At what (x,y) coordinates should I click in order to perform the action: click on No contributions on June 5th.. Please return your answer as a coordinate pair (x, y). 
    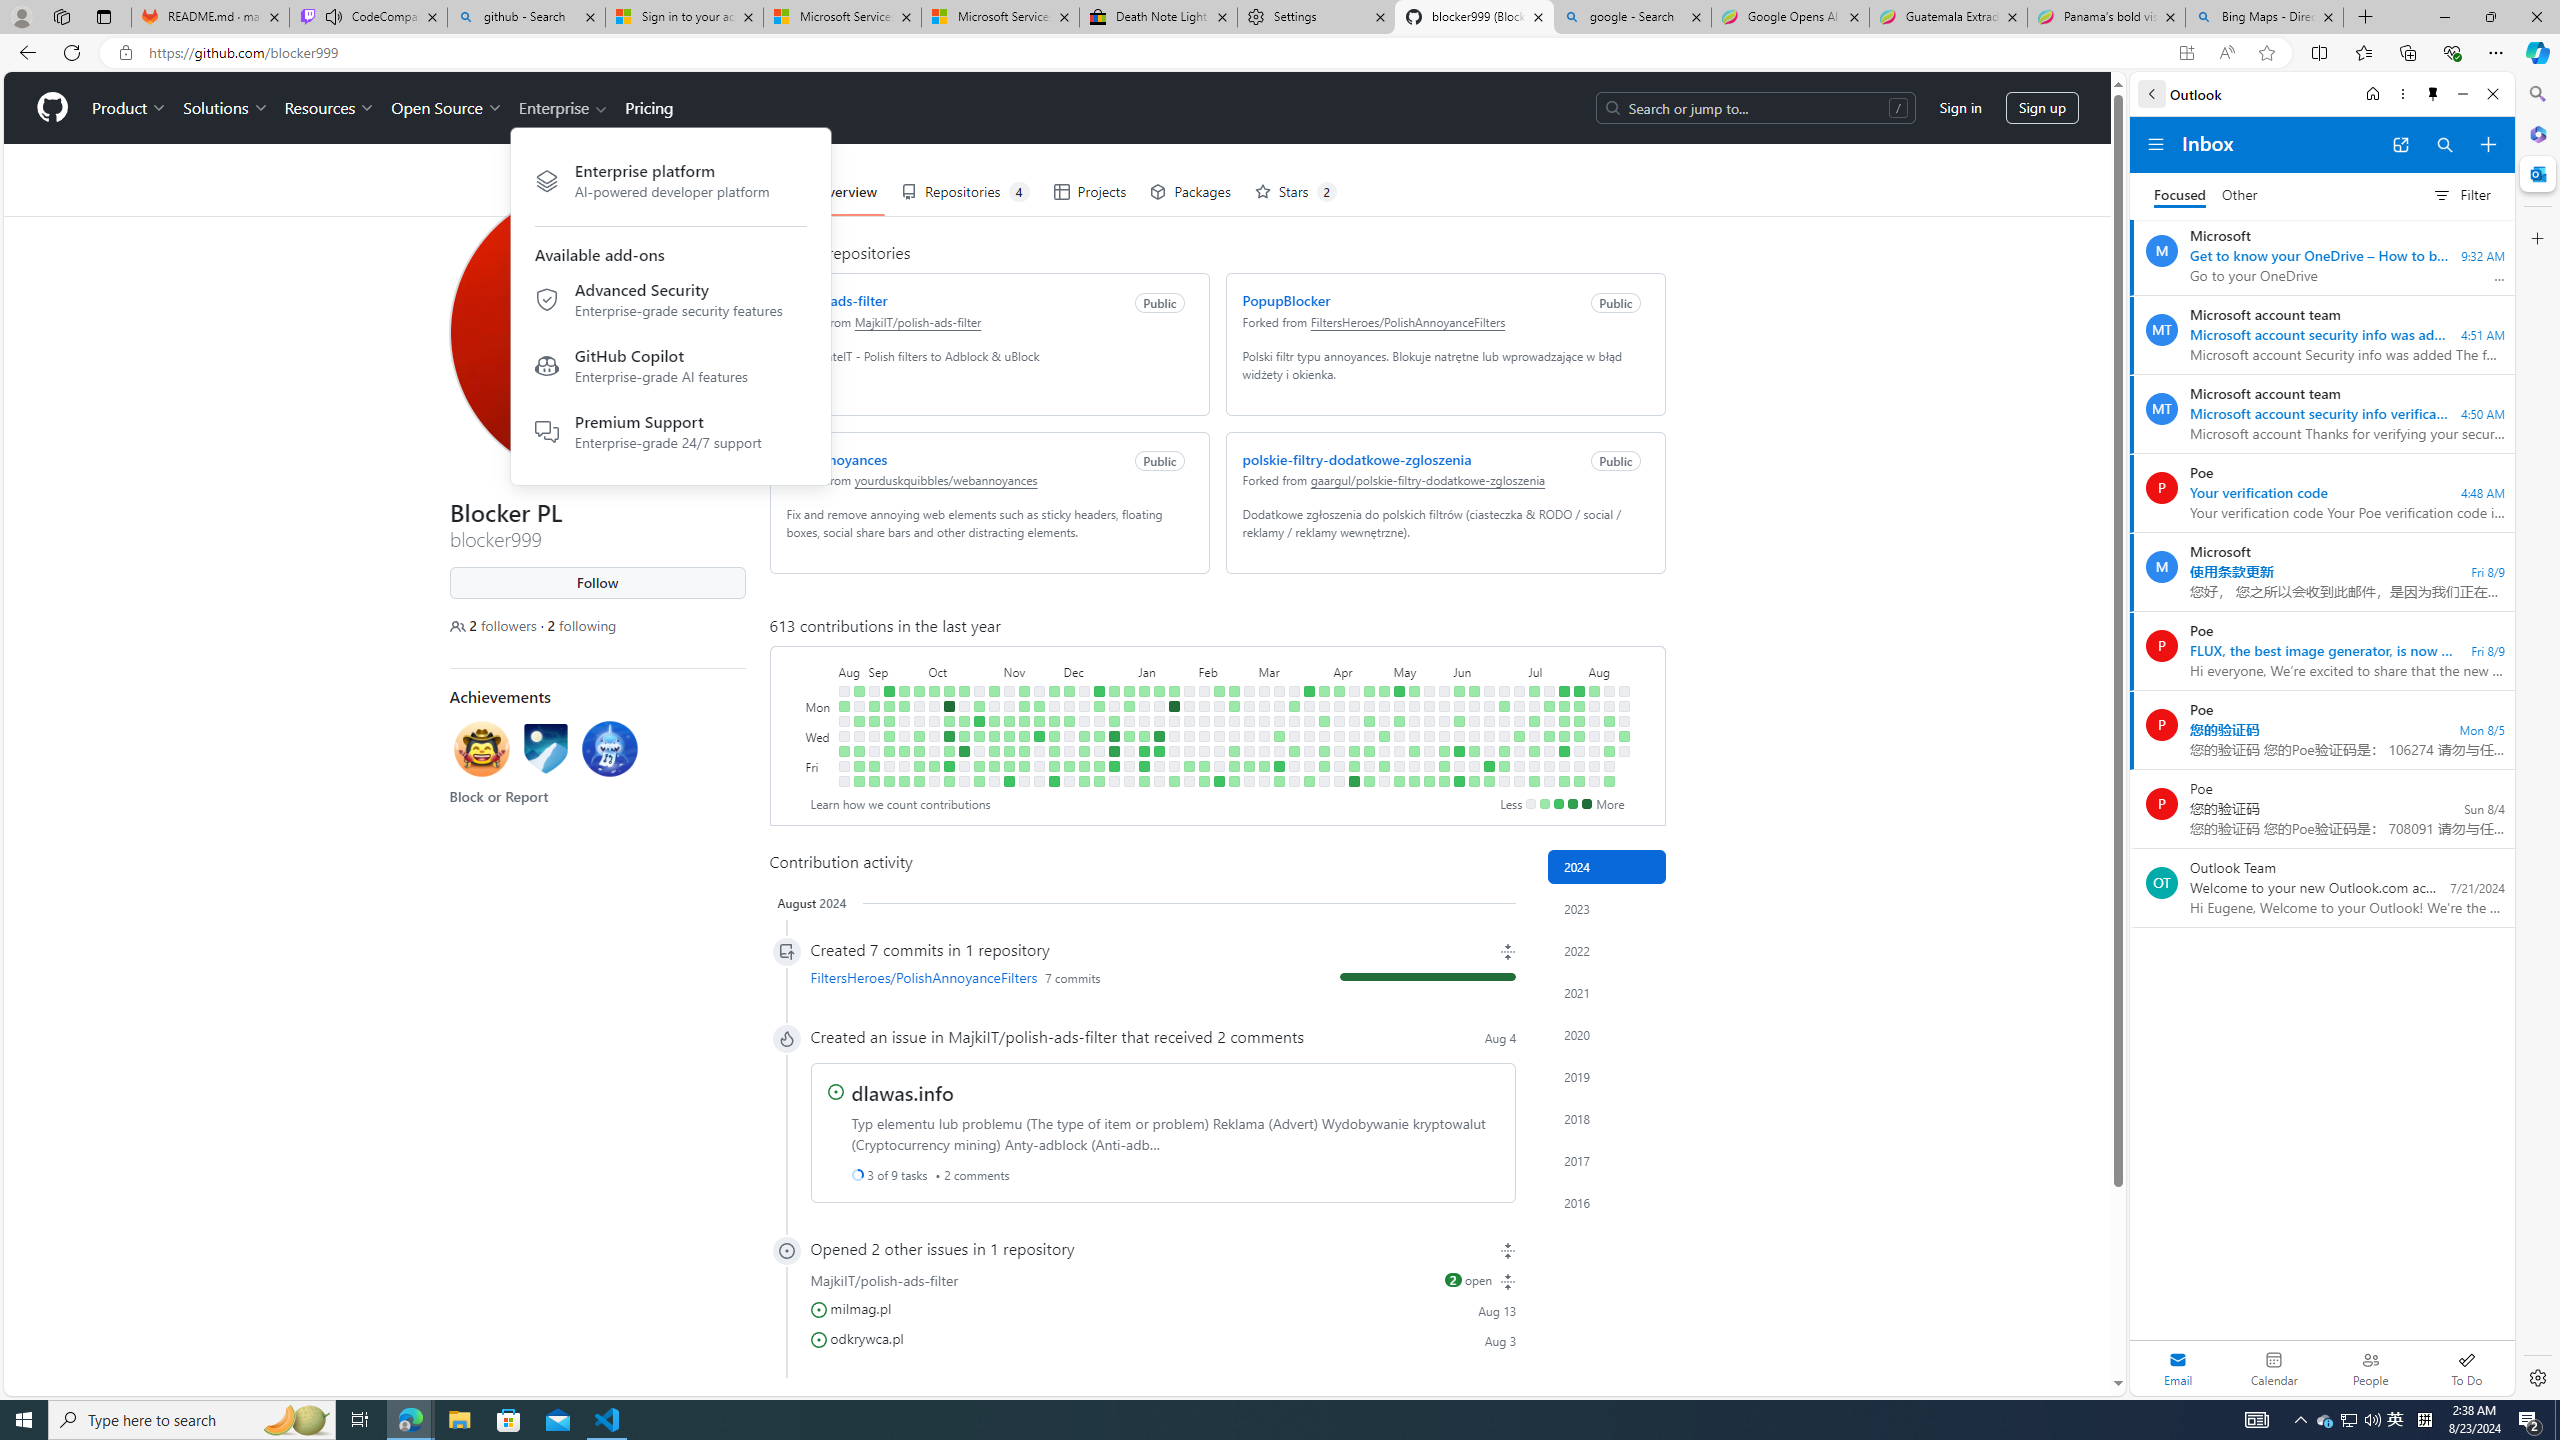
    Looking at the image, I should click on (1459, 736).